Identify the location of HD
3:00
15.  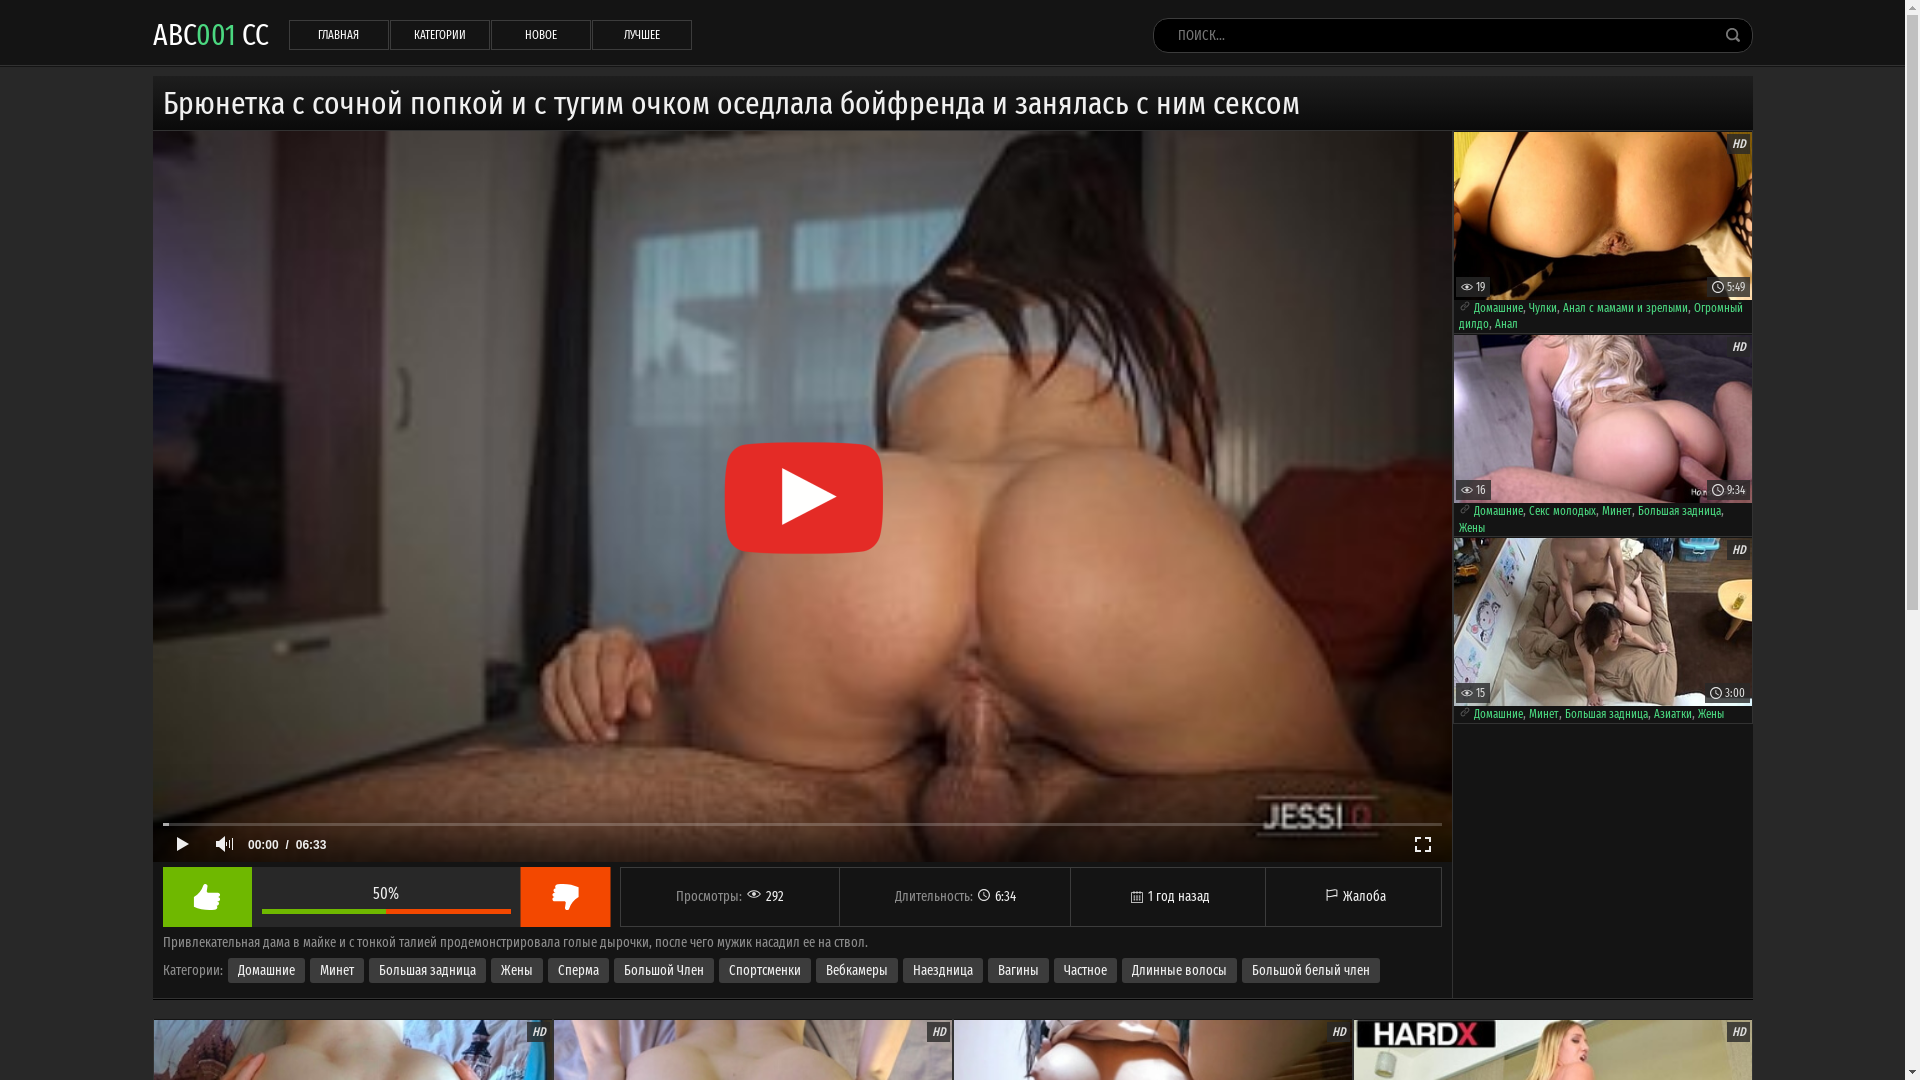
(1603, 622).